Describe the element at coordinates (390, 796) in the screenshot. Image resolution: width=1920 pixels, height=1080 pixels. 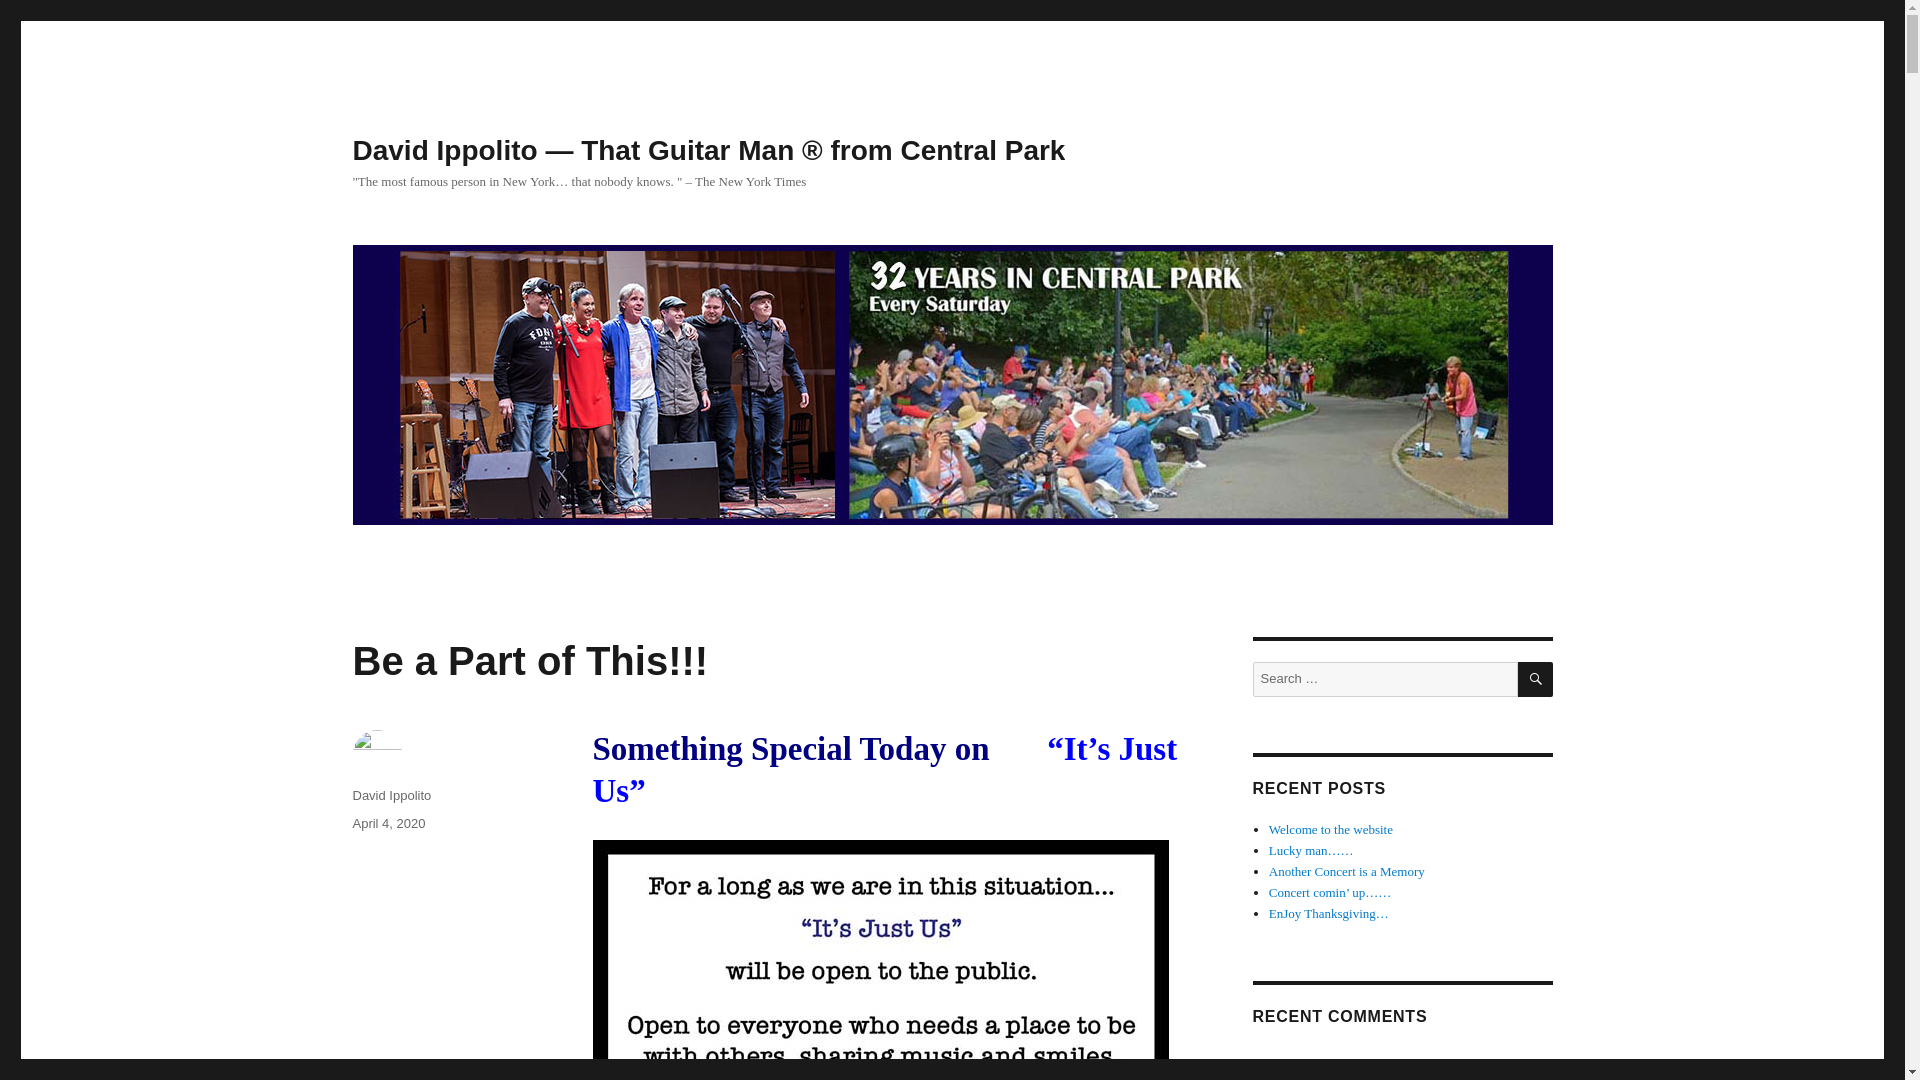
I see `David Ippolito` at that location.